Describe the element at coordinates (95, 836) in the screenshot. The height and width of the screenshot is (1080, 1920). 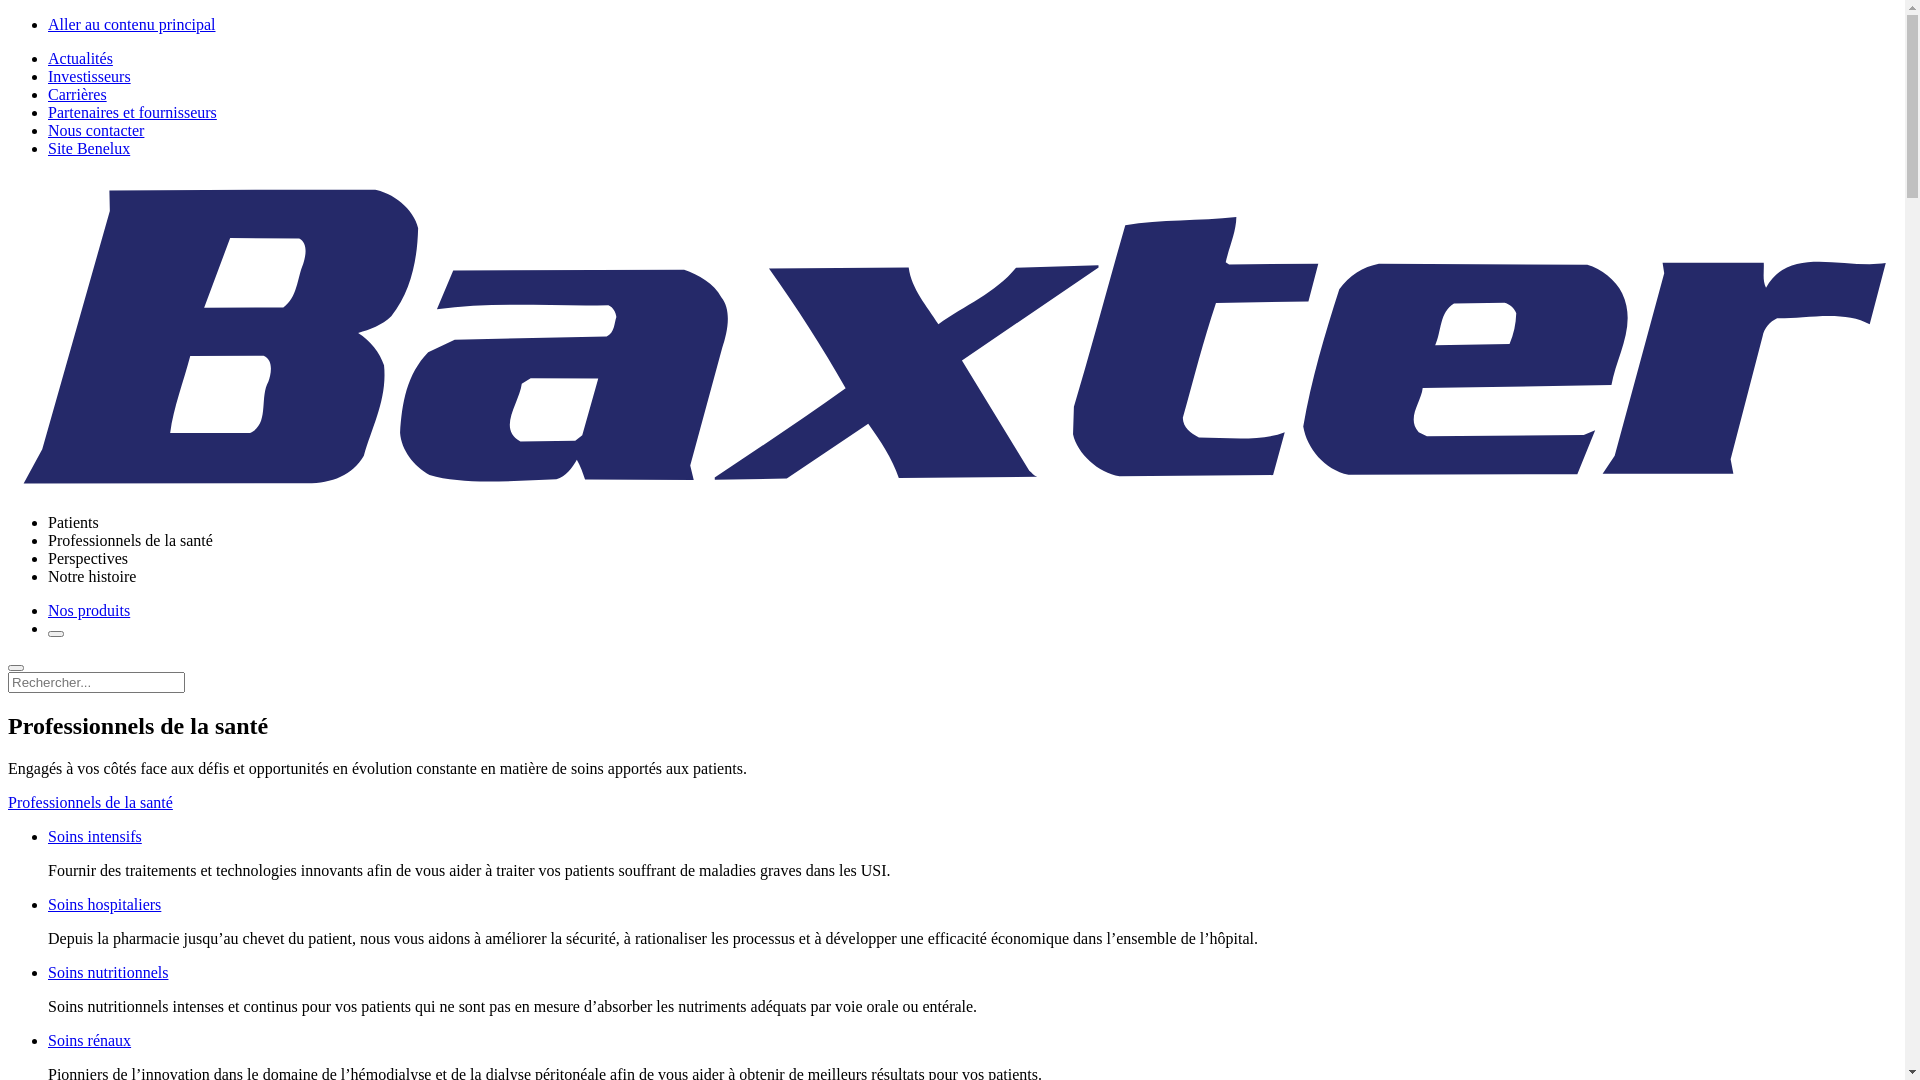
I see `Soins intensifs` at that location.